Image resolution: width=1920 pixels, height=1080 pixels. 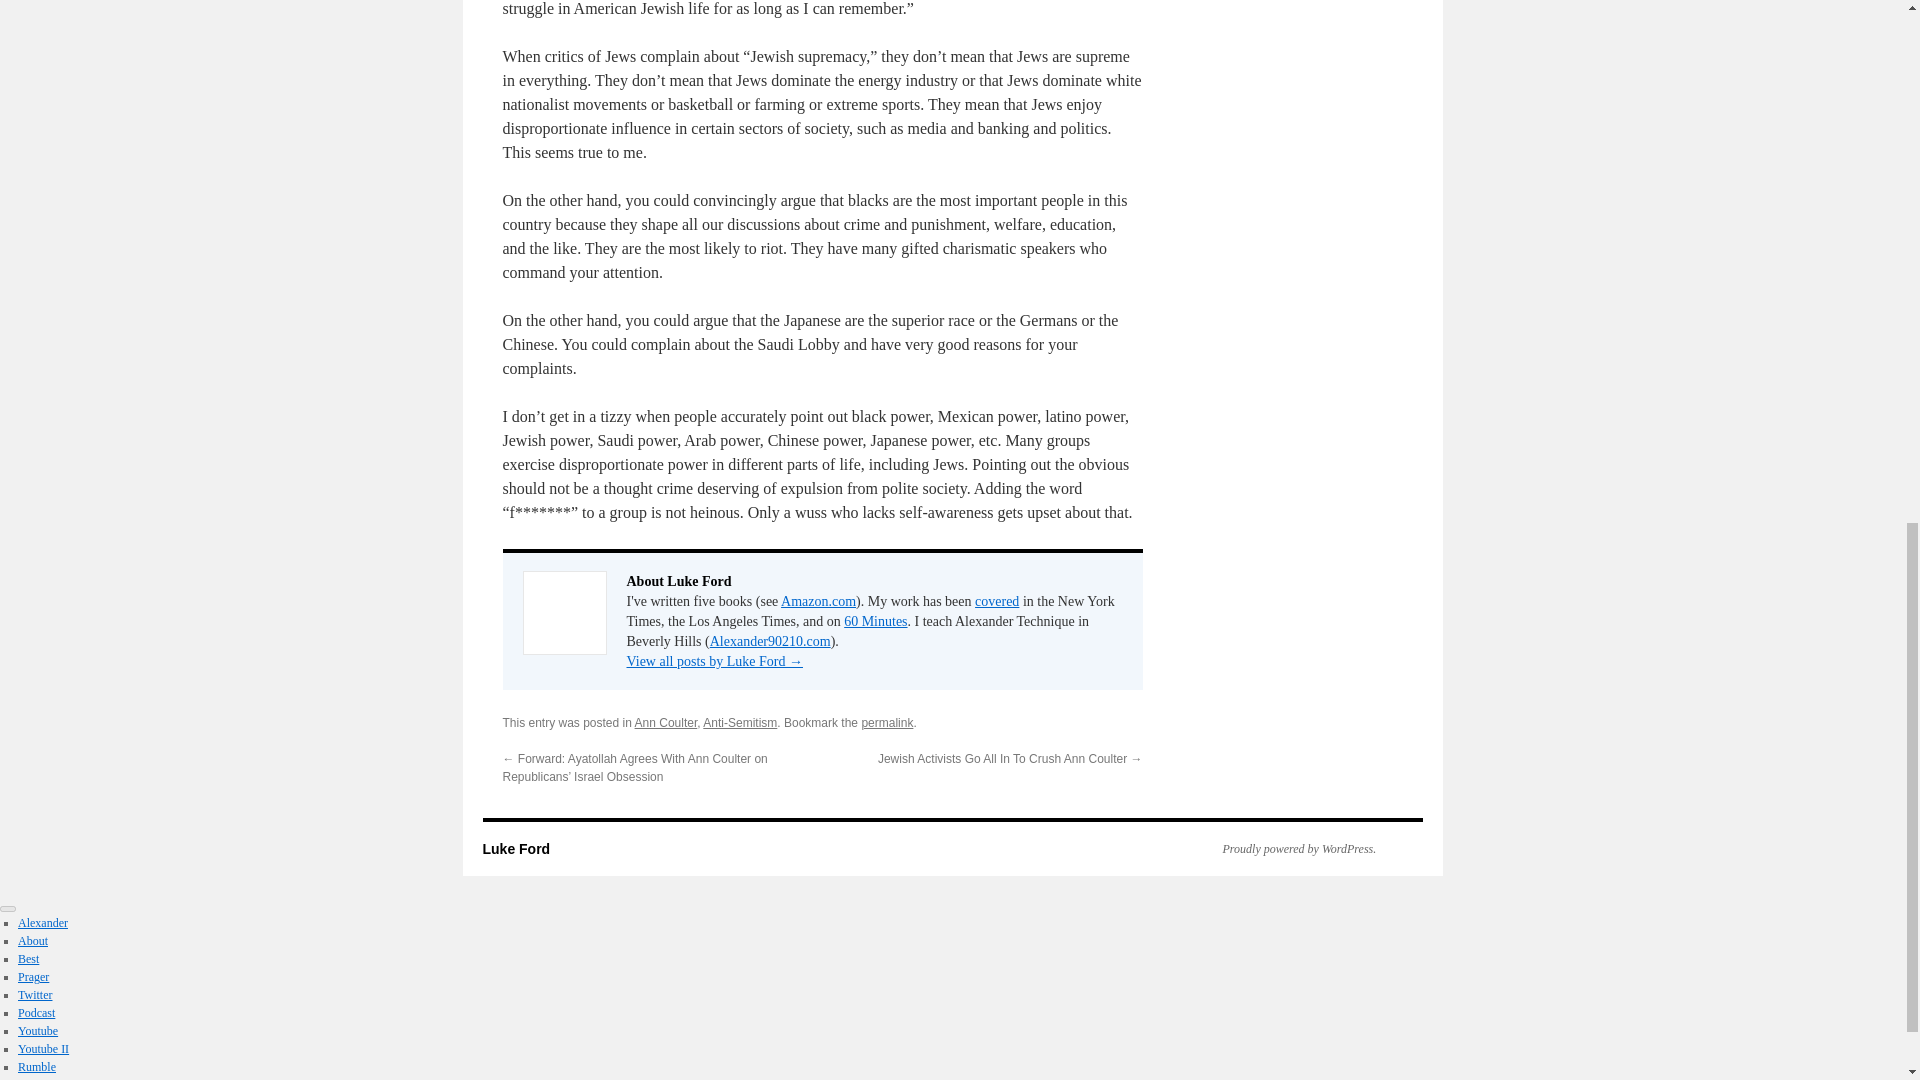 I want to click on Alexander90210.com, so click(x=770, y=641).